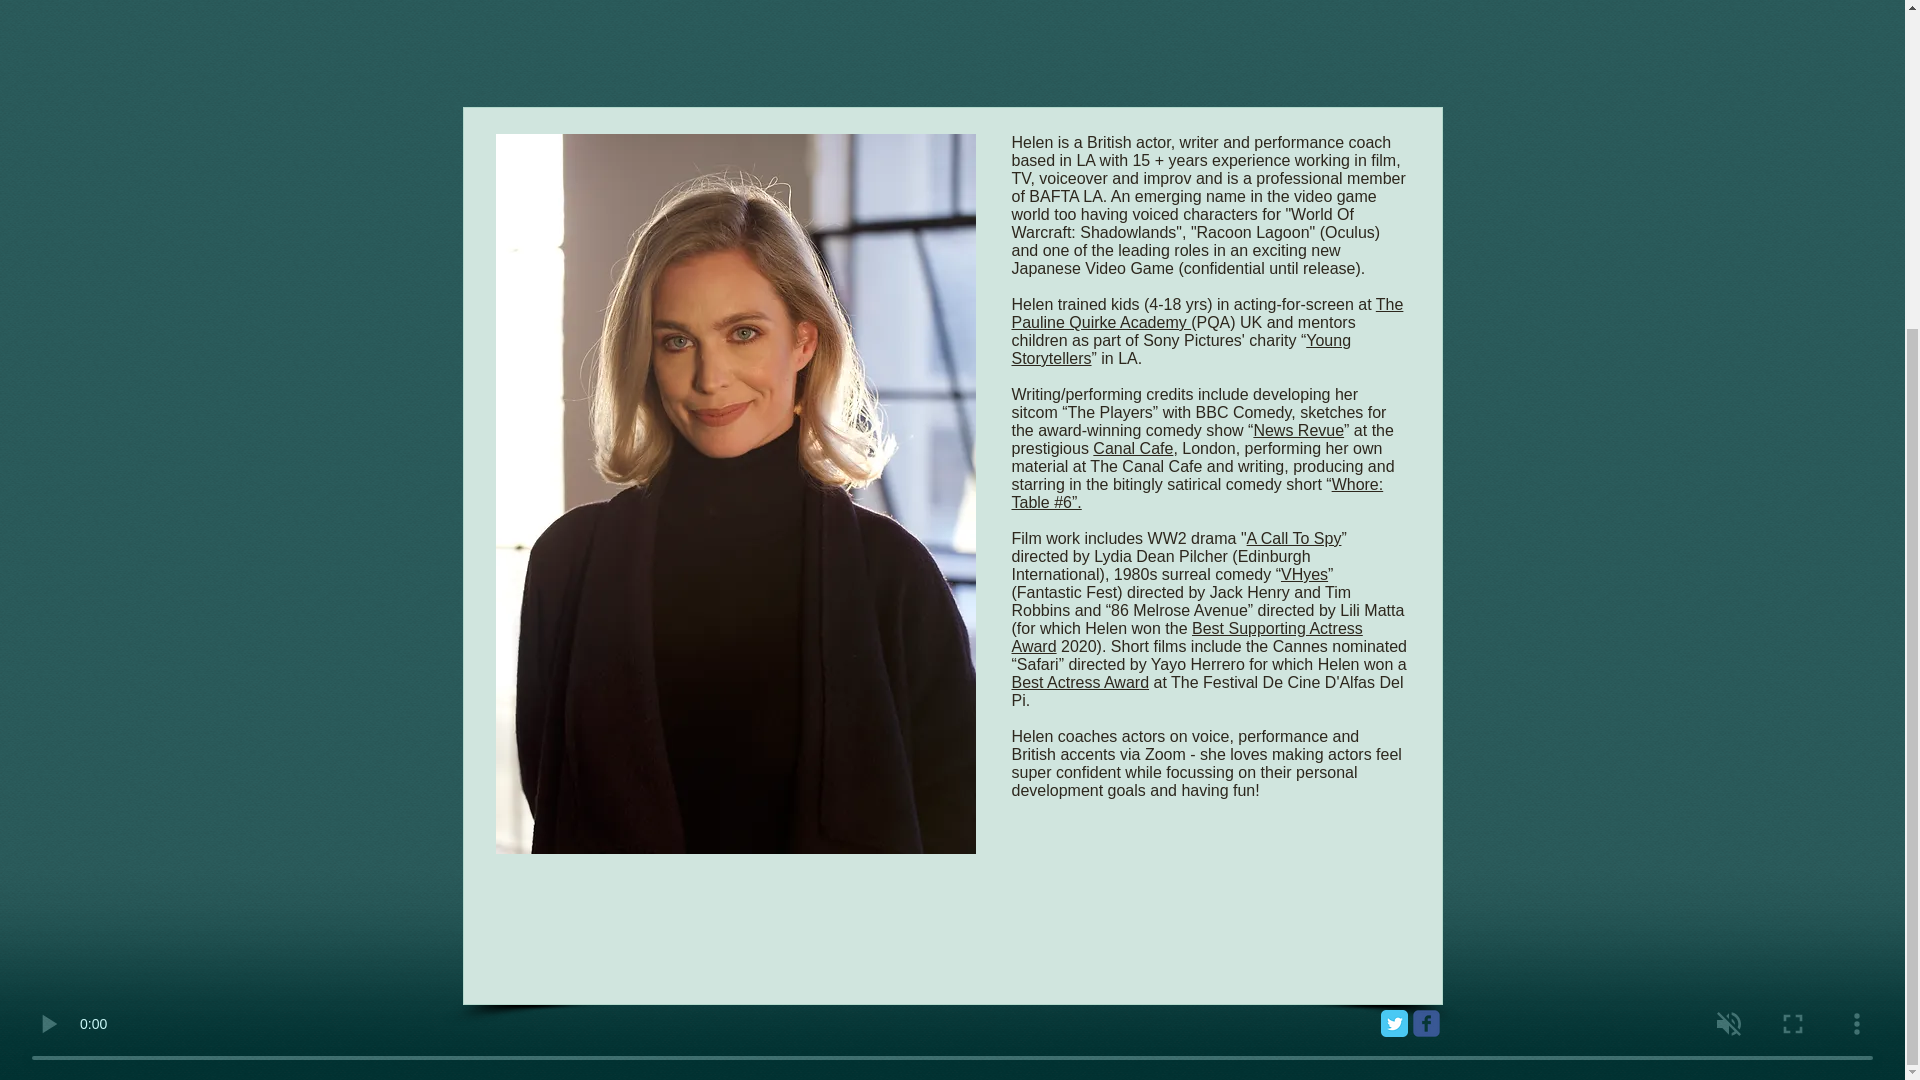  I want to click on VHyes, so click(1304, 574).